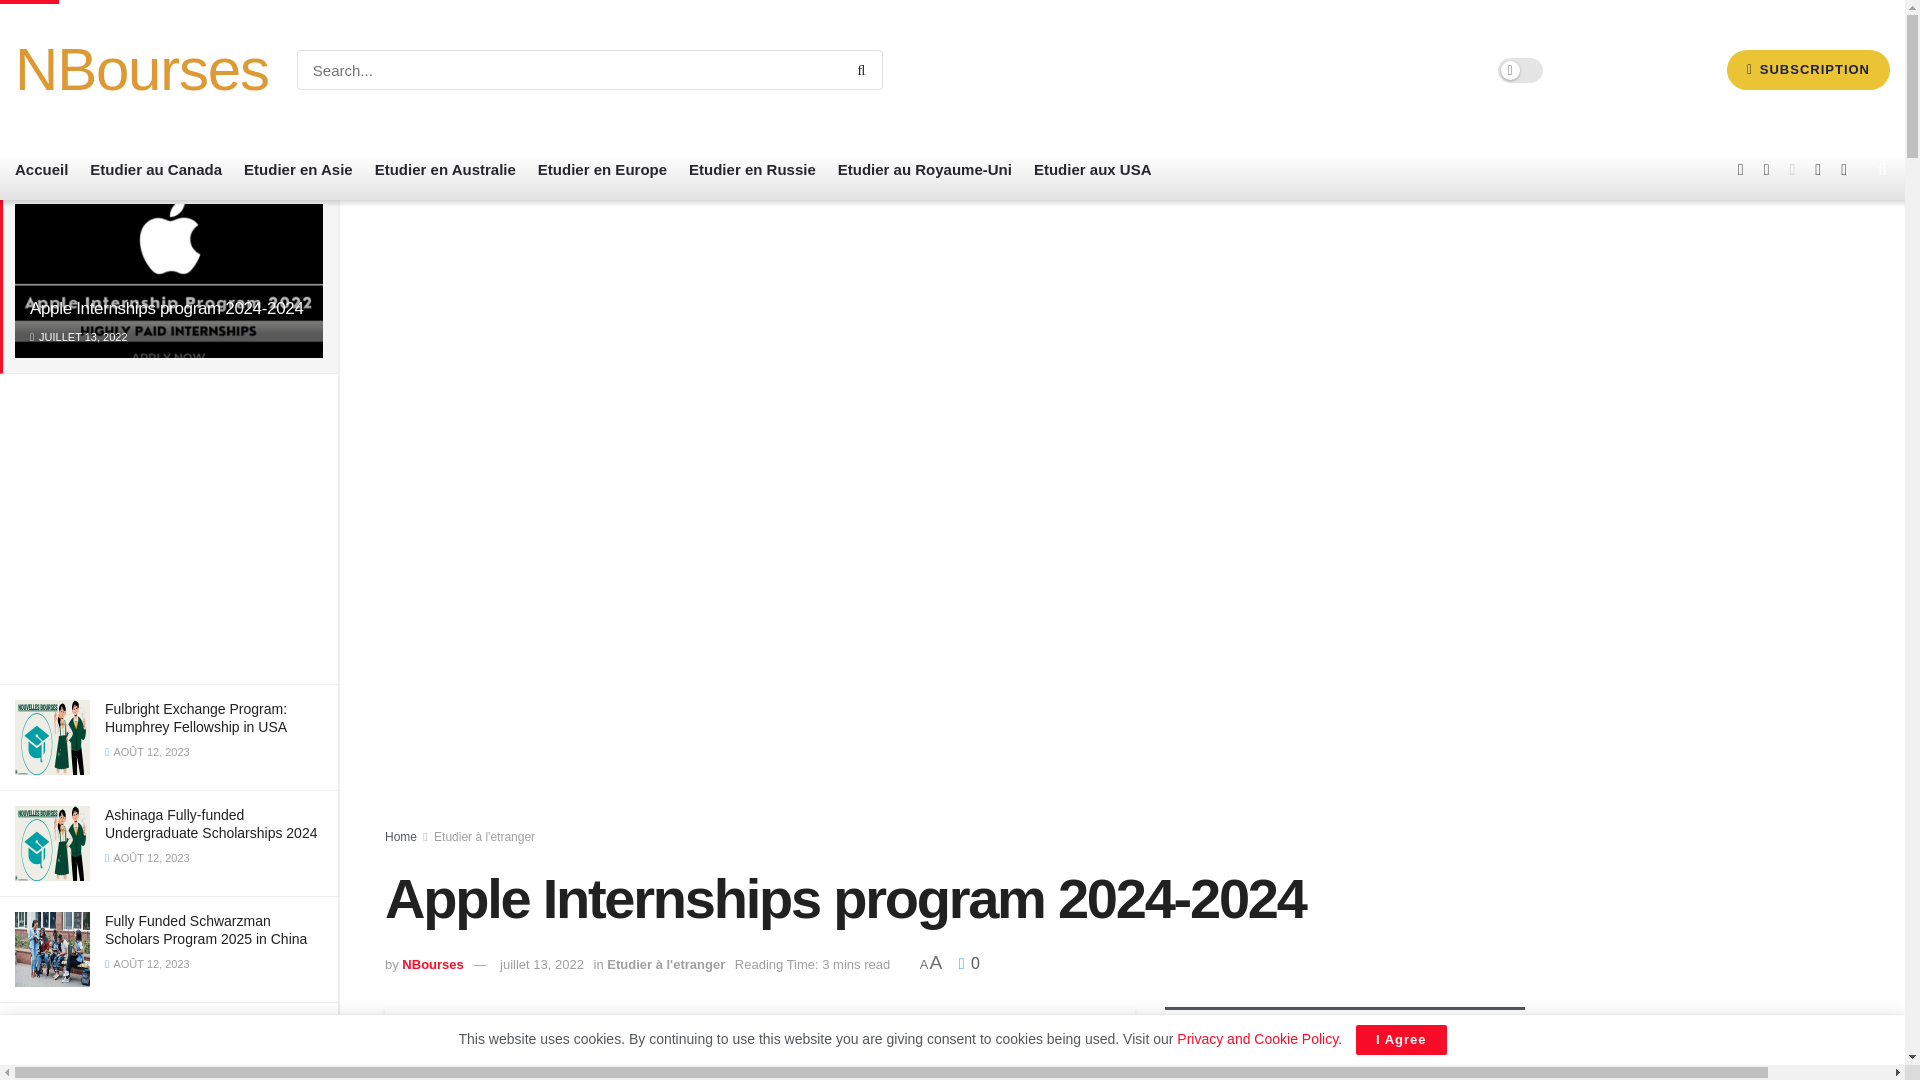 This screenshot has width=1920, height=1080. I want to click on Etudier en Asie, so click(298, 170).